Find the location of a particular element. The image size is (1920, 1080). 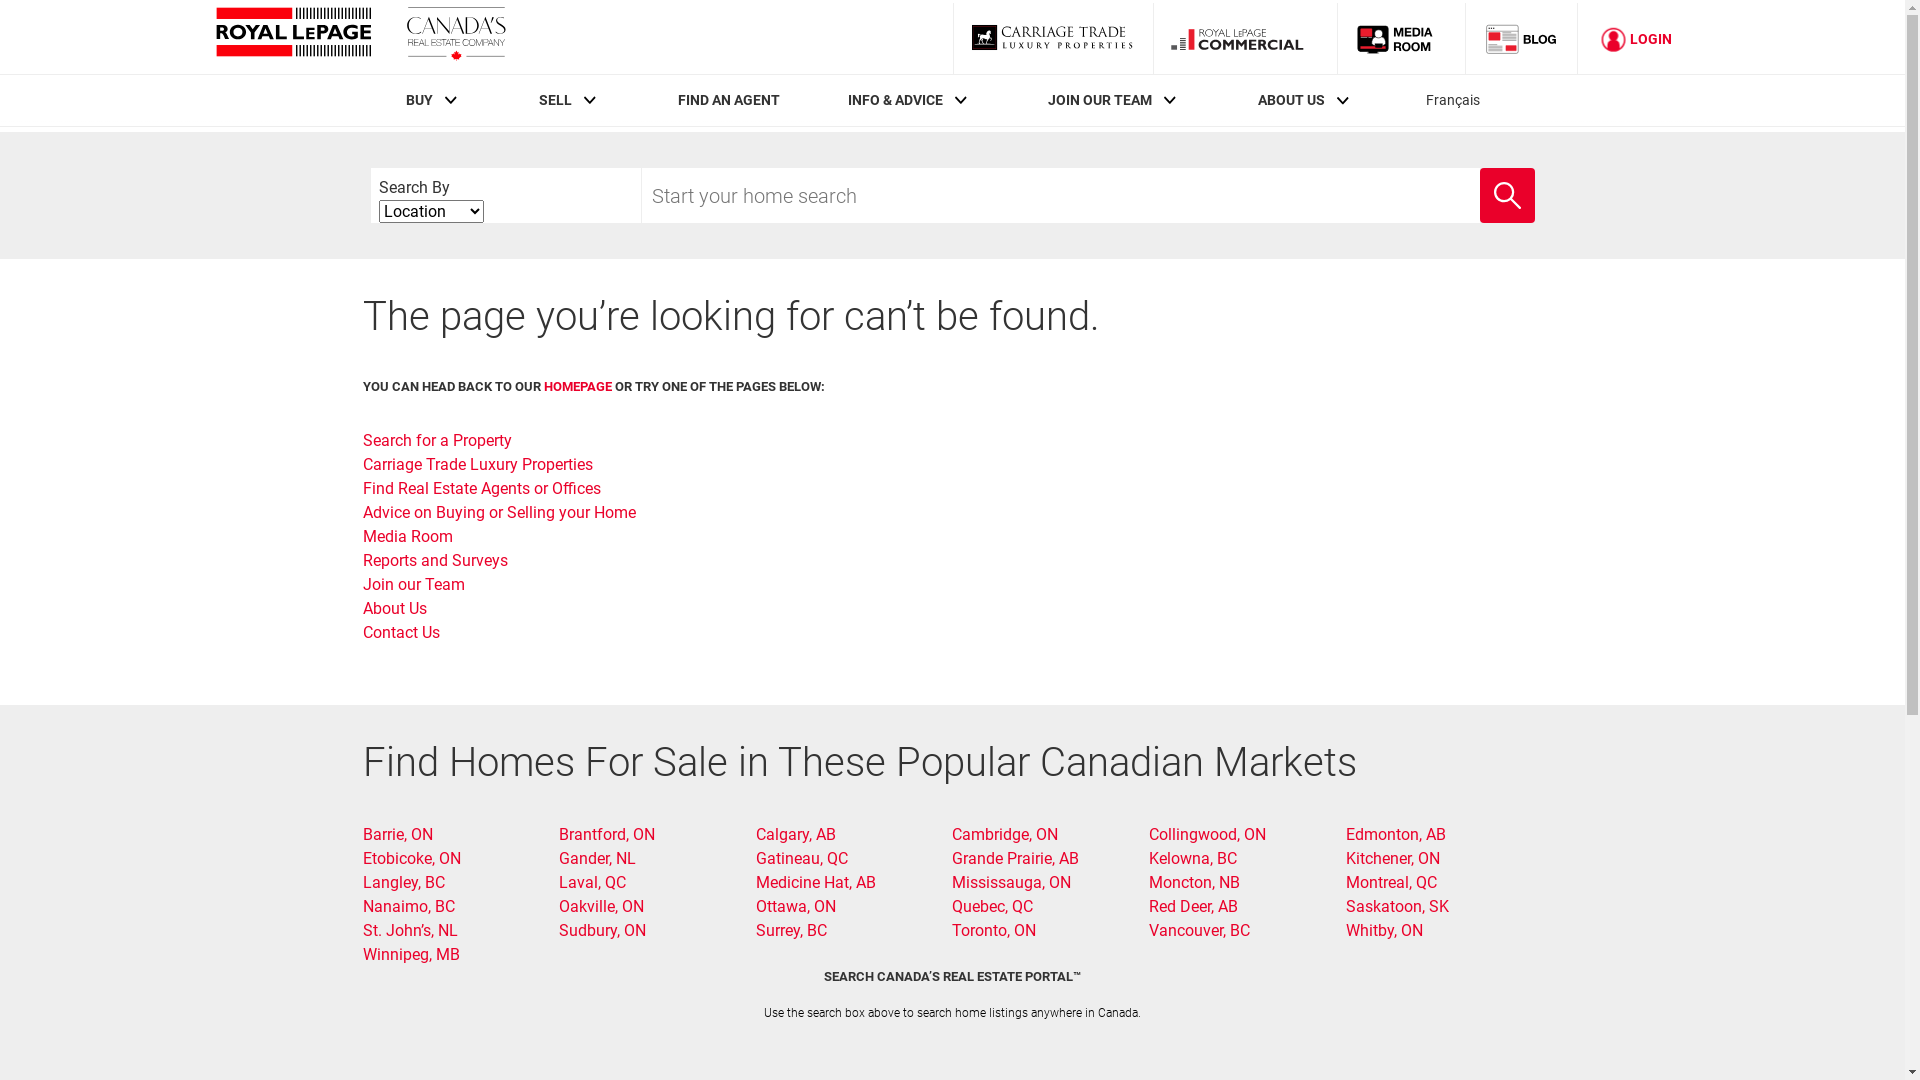

Ottawa, ON is located at coordinates (796, 906).